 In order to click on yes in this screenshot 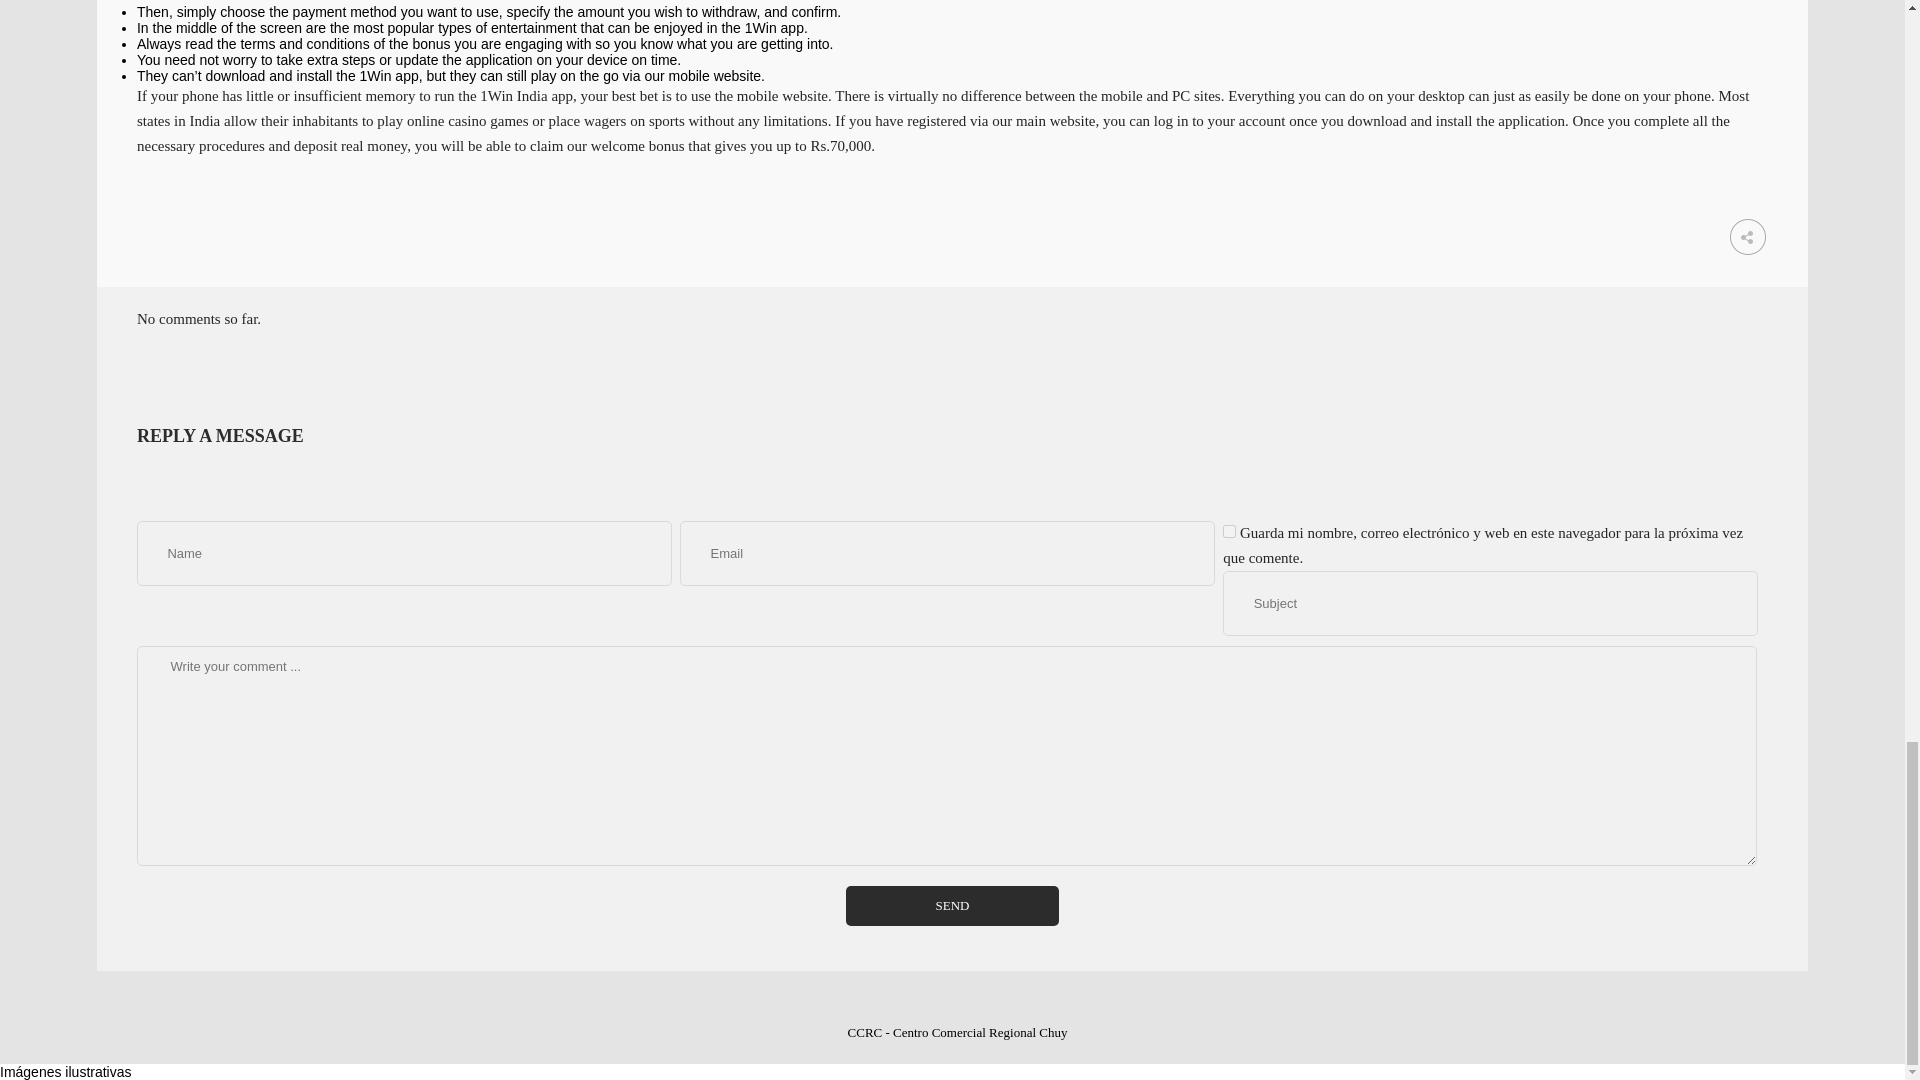, I will do `click(1230, 530)`.